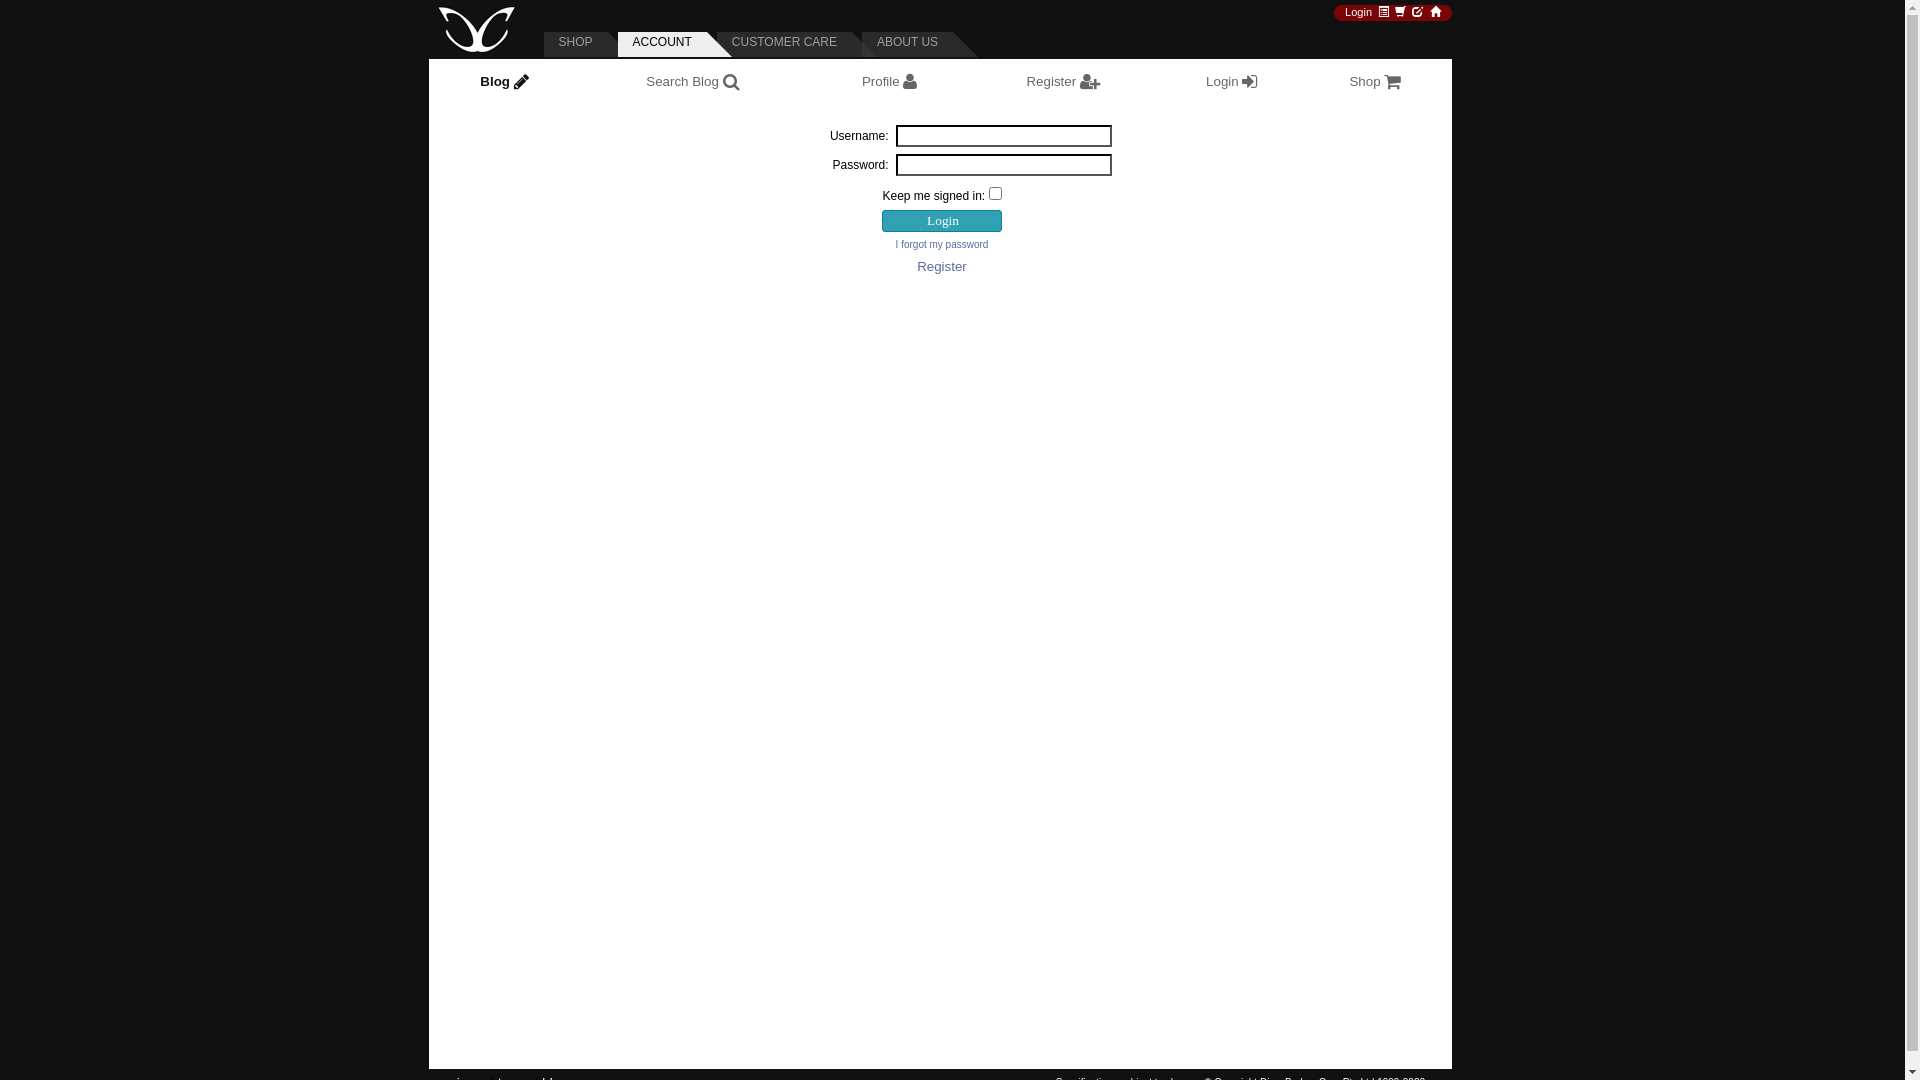 This screenshot has width=1920, height=1080. Describe the element at coordinates (495, 82) in the screenshot. I see `Blog` at that location.